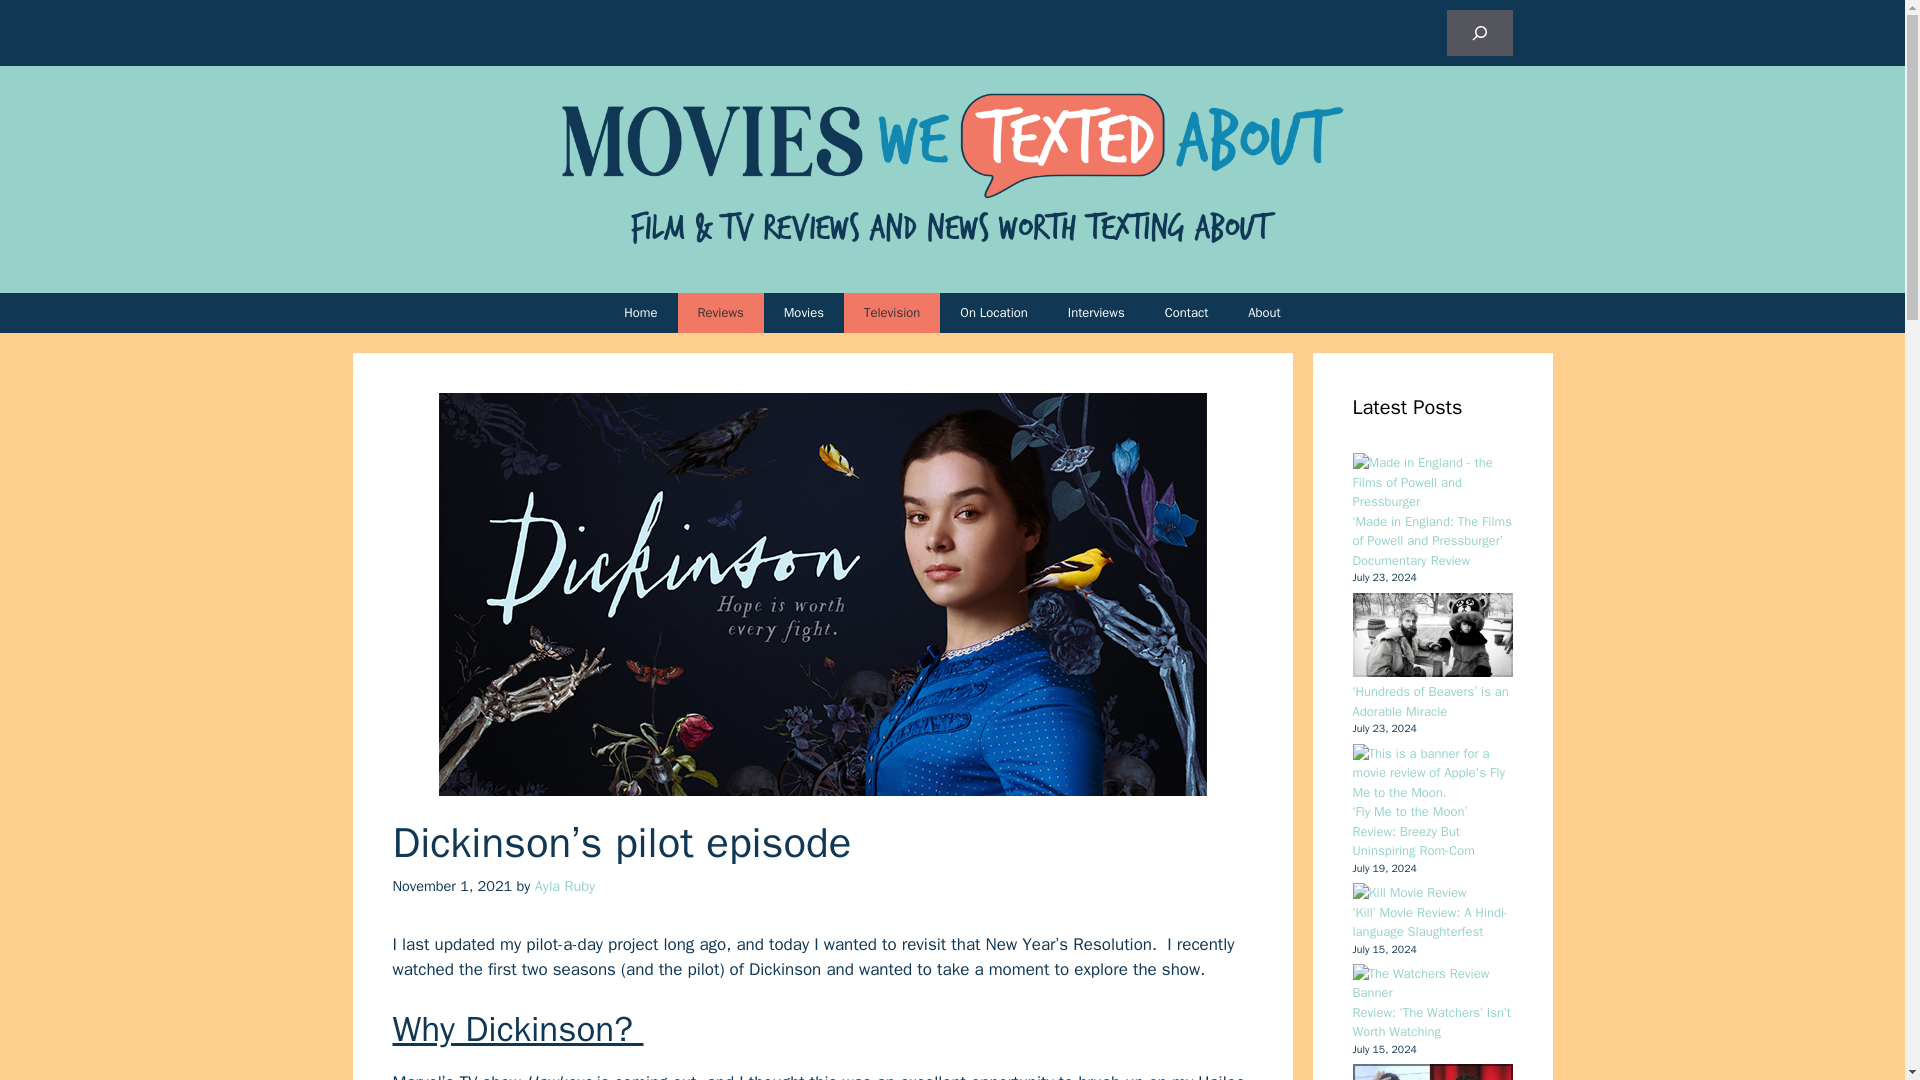 The height and width of the screenshot is (1080, 1920). Describe the element at coordinates (1264, 312) in the screenshot. I see `About` at that location.